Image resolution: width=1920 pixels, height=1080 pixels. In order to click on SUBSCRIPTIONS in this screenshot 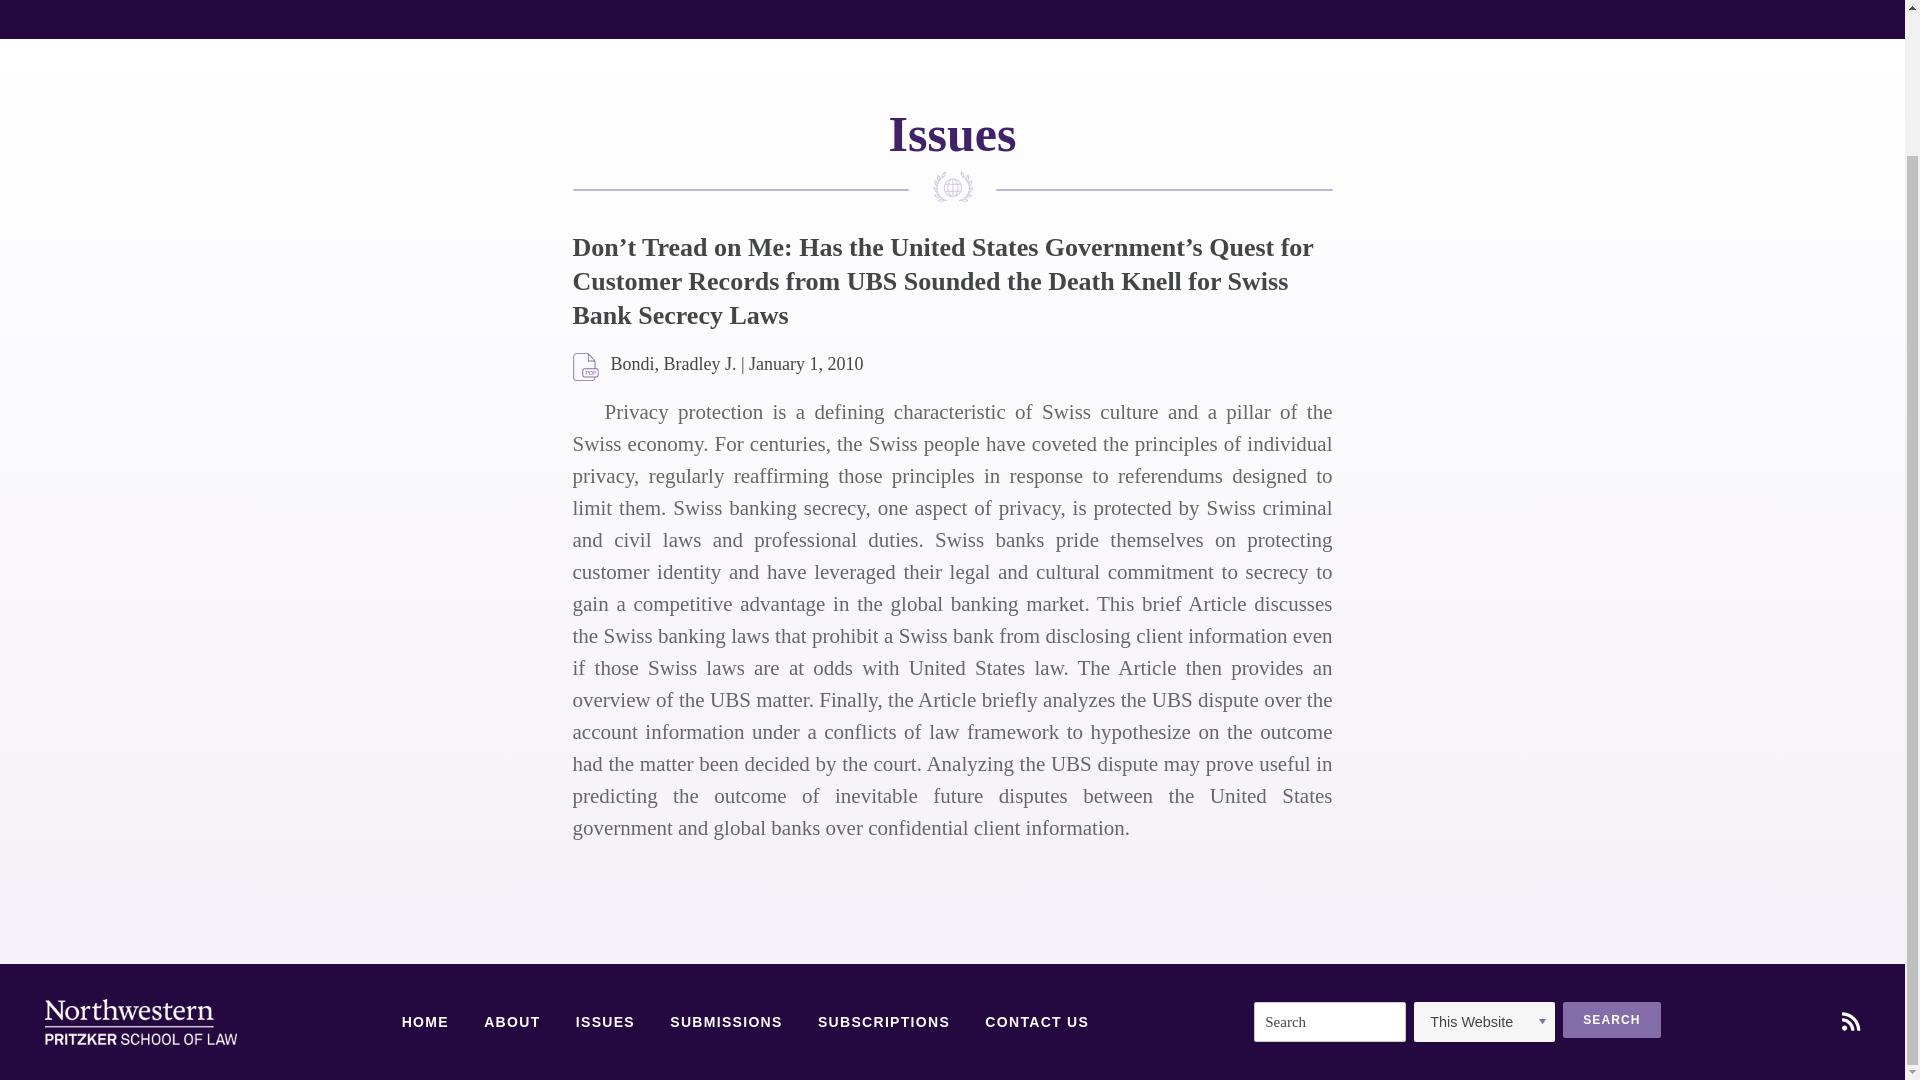, I will do `click(884, 1023)`.